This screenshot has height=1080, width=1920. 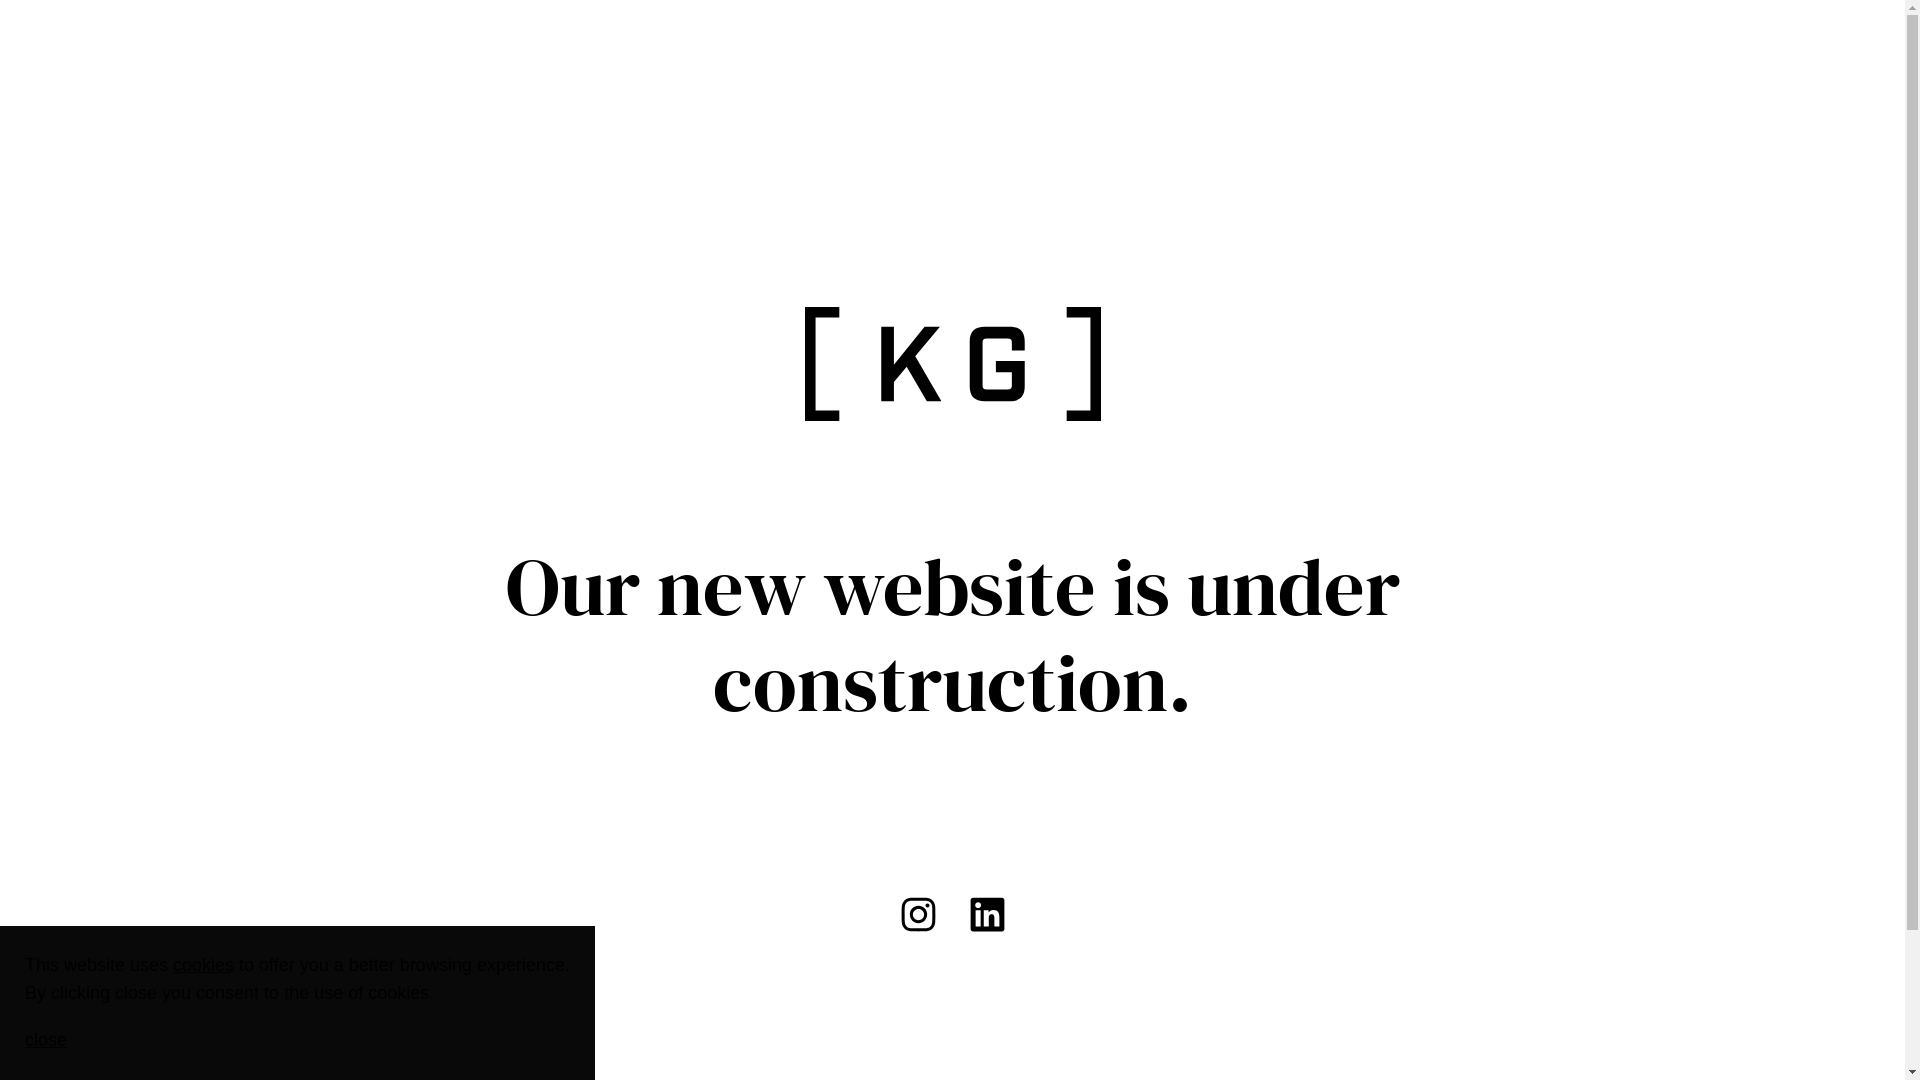 What do you see at coordinates (46, 1040) in the screenshot?
I see `close` at bounding box center [46, 1040].